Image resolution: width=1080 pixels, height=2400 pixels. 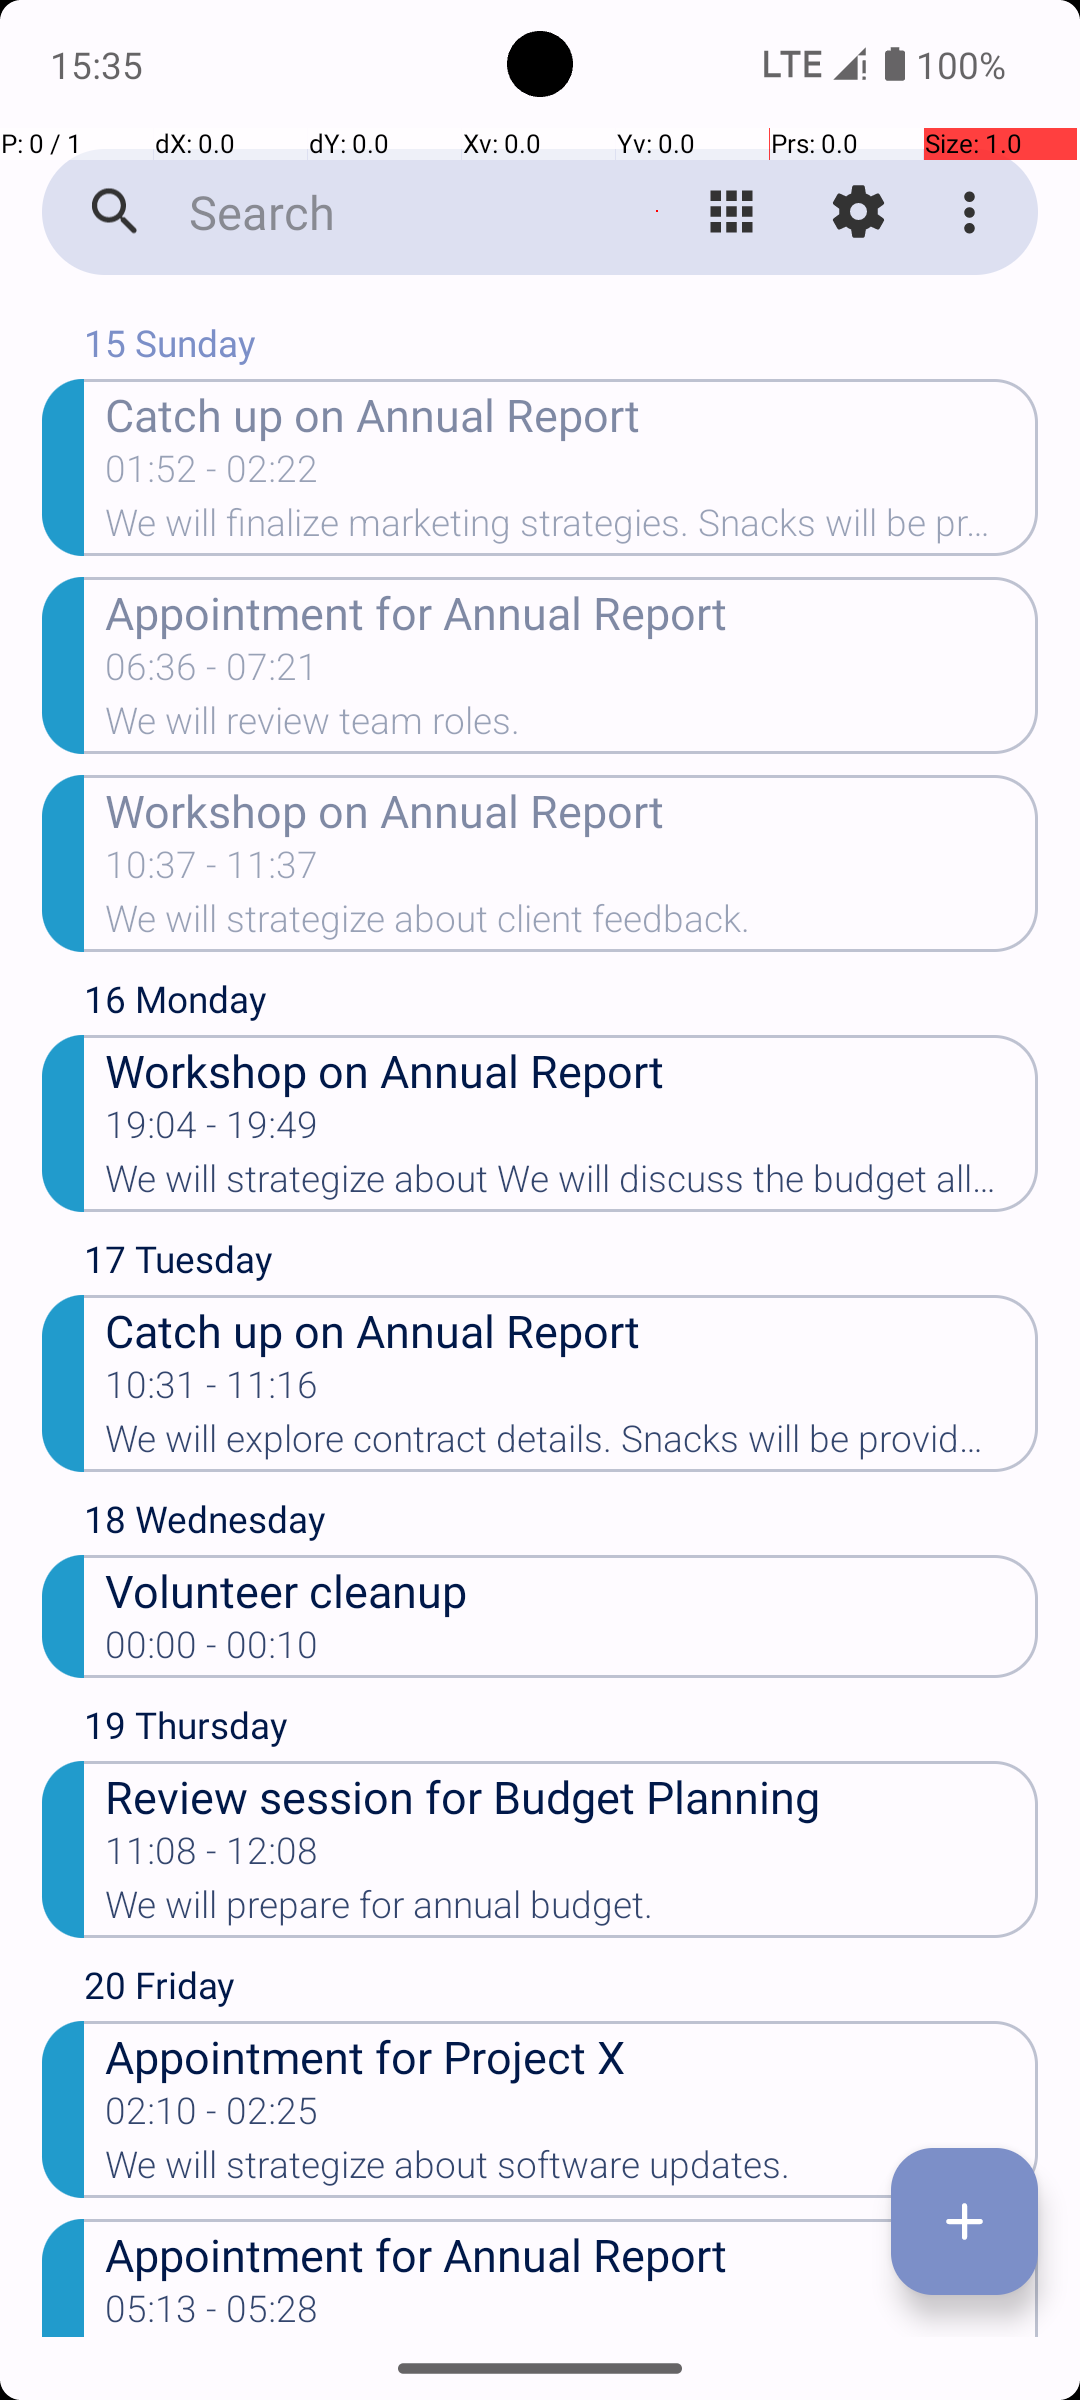 I want to click on We will explore contract details. Snacks will be provided., so click(x=572, y=1445).